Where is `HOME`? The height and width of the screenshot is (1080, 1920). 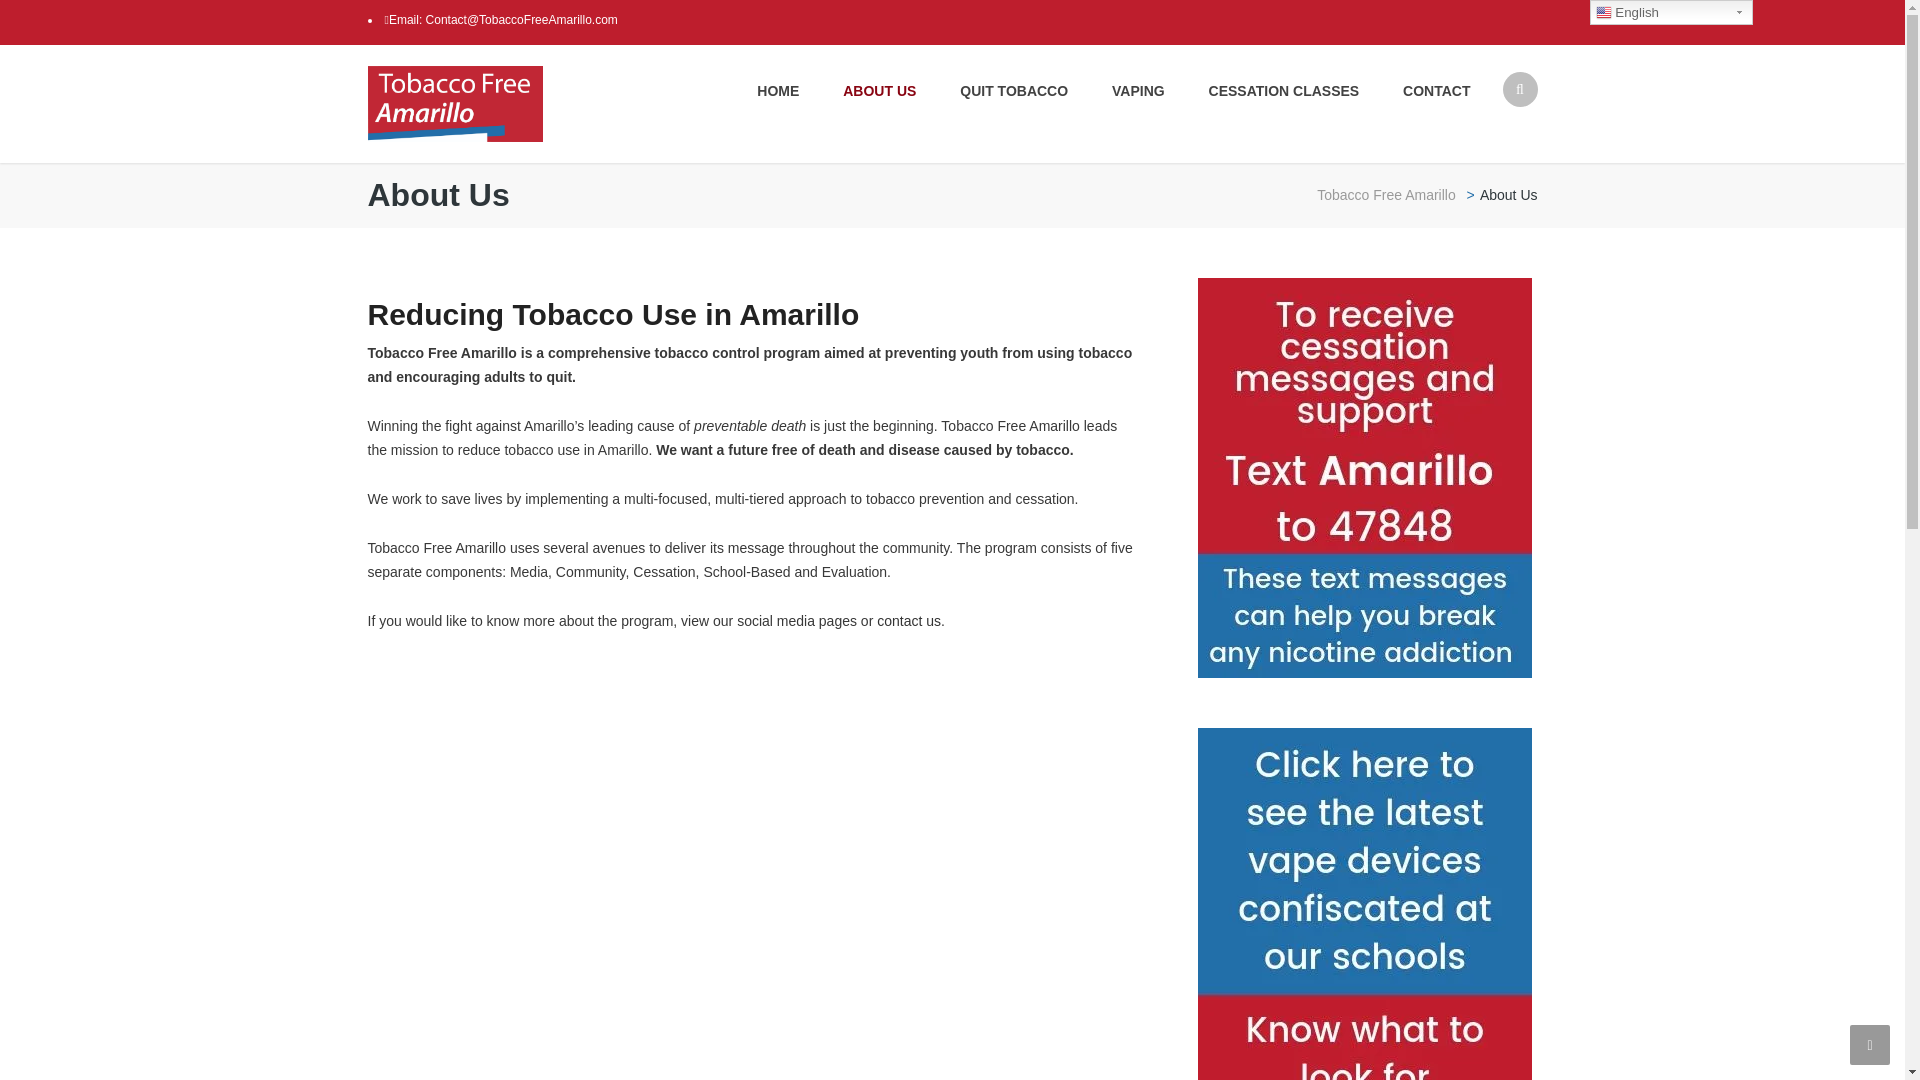 HOME is located at coordinates (778, 91).